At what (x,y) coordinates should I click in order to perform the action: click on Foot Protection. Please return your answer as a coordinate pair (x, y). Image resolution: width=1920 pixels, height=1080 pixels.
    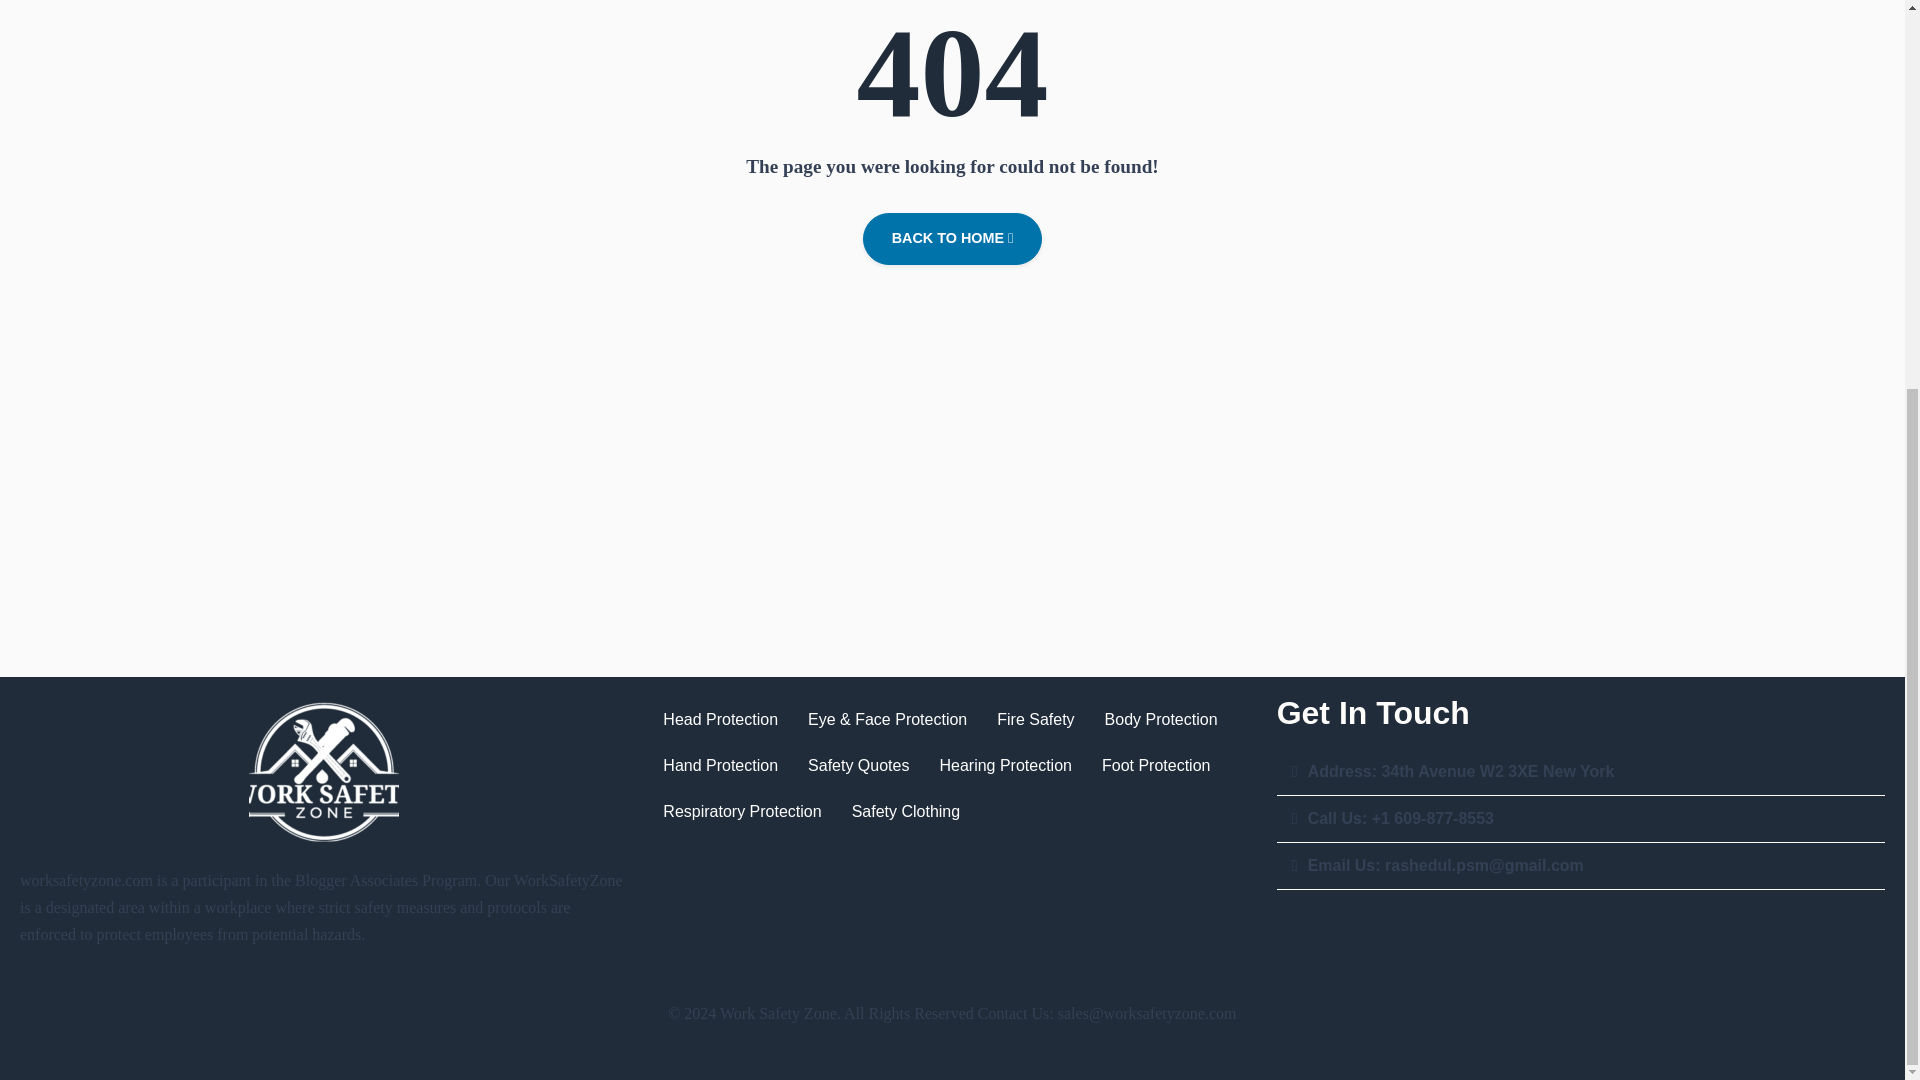
    Looking at the image, I should click on (1156, 766).